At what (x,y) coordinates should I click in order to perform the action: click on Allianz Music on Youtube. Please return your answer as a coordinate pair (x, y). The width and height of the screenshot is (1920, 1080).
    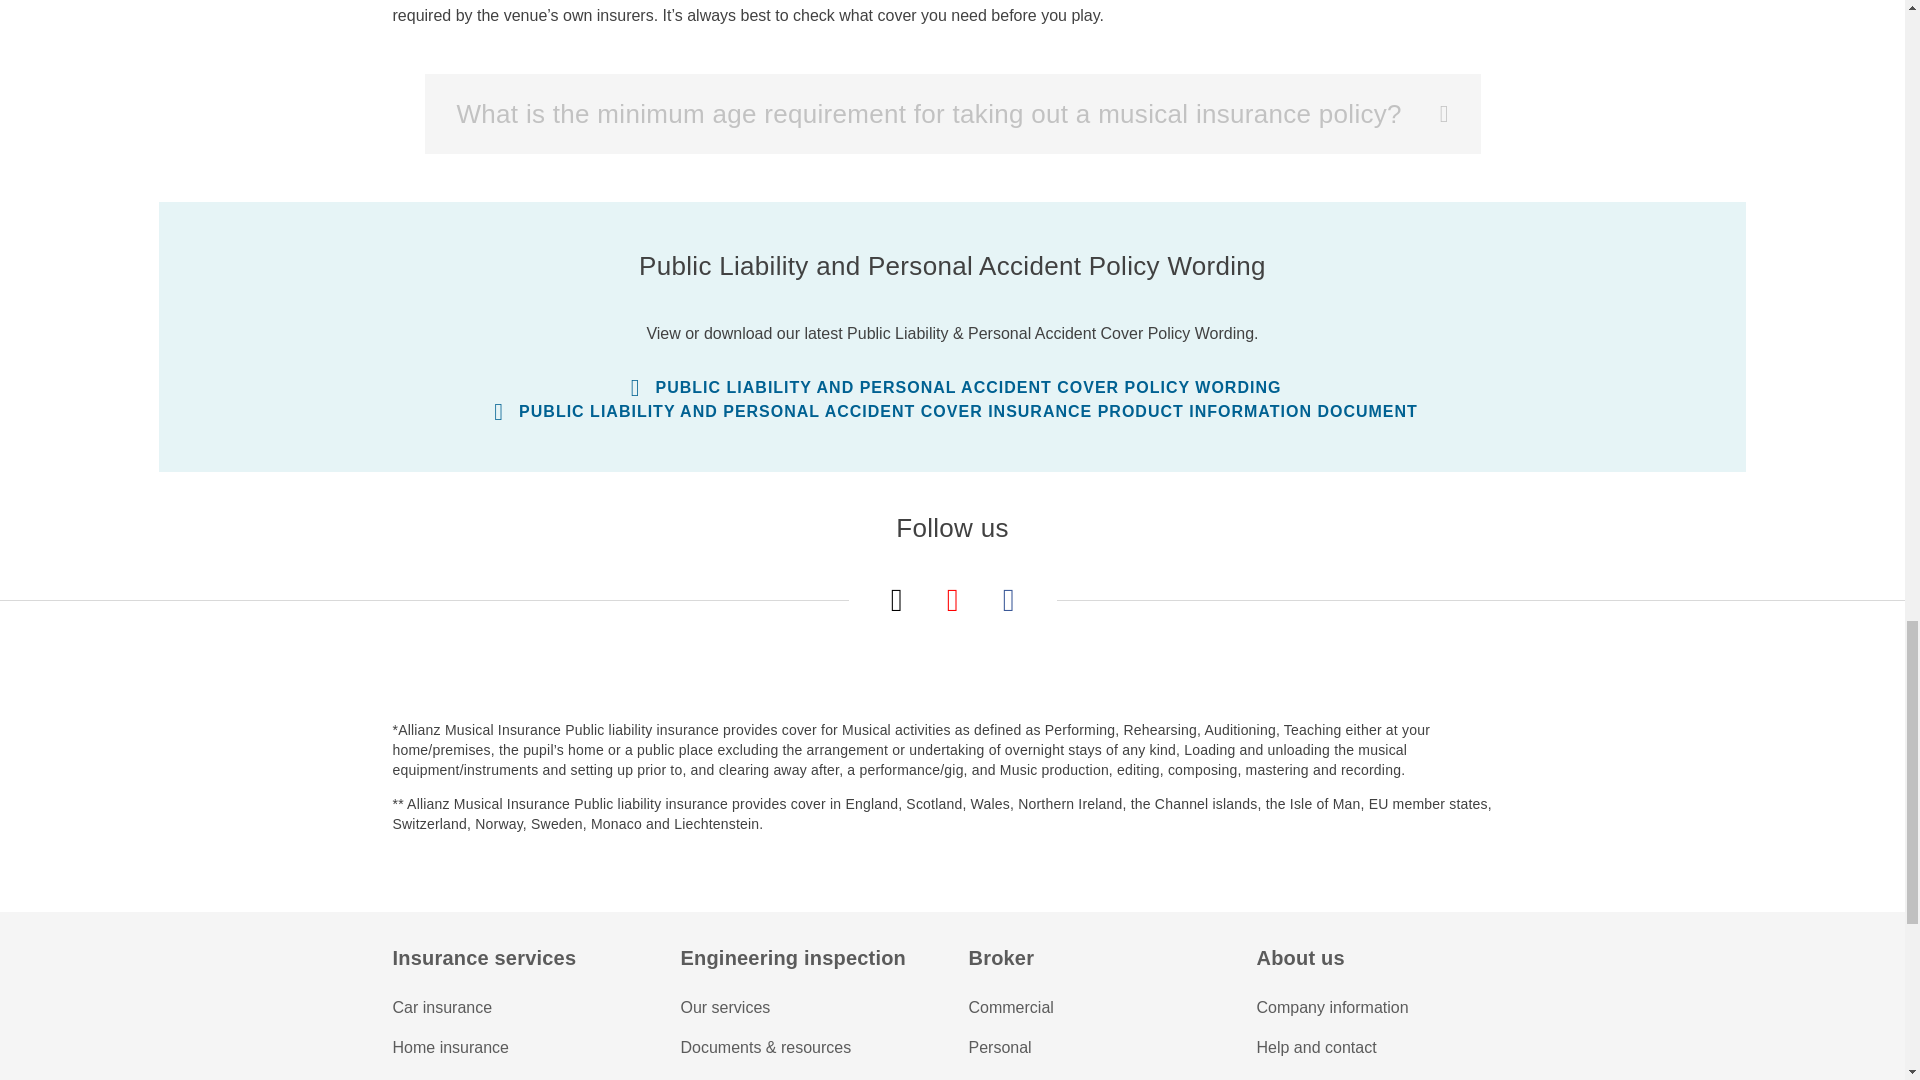
    Looking at the image, I should click on (952, 600).